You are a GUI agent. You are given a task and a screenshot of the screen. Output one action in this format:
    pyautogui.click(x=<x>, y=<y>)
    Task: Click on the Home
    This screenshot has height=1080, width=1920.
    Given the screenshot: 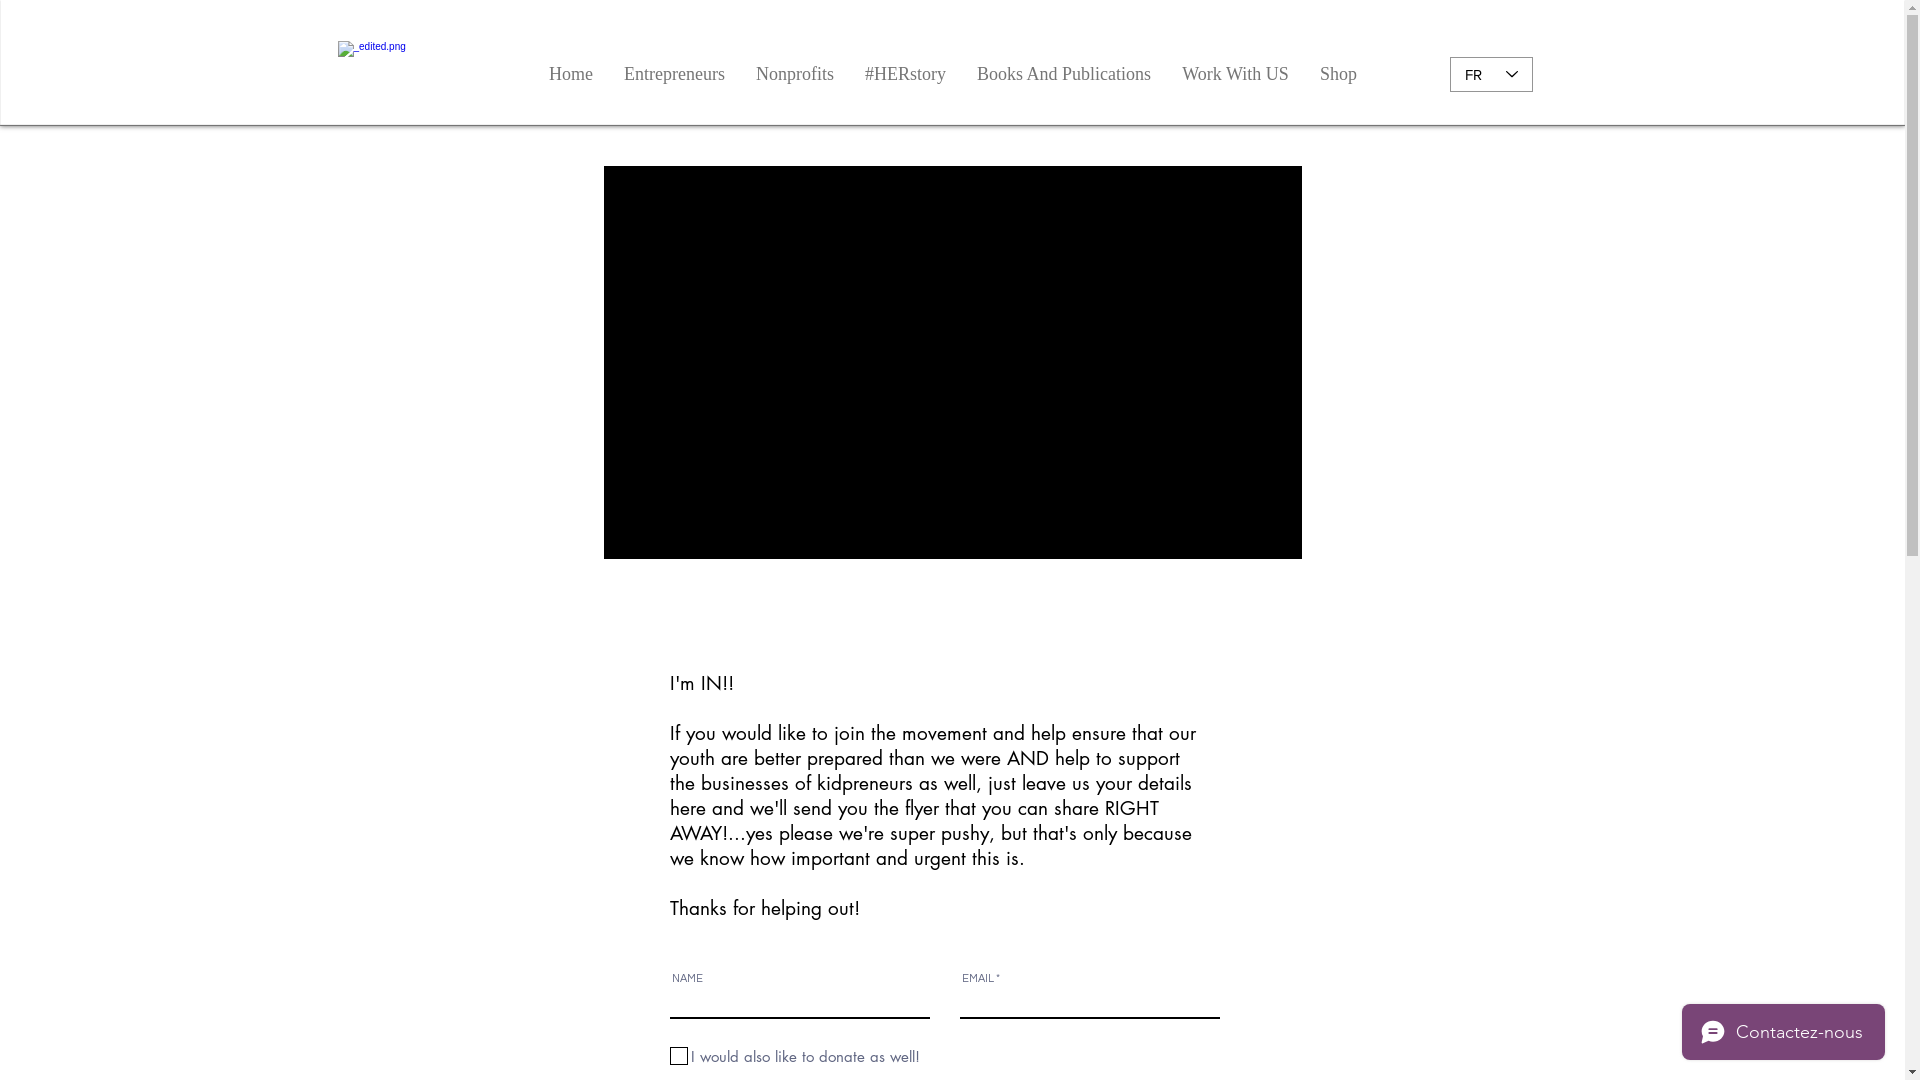 What is the action you would take?
    pyautogui.click(x=570, y=74)
    